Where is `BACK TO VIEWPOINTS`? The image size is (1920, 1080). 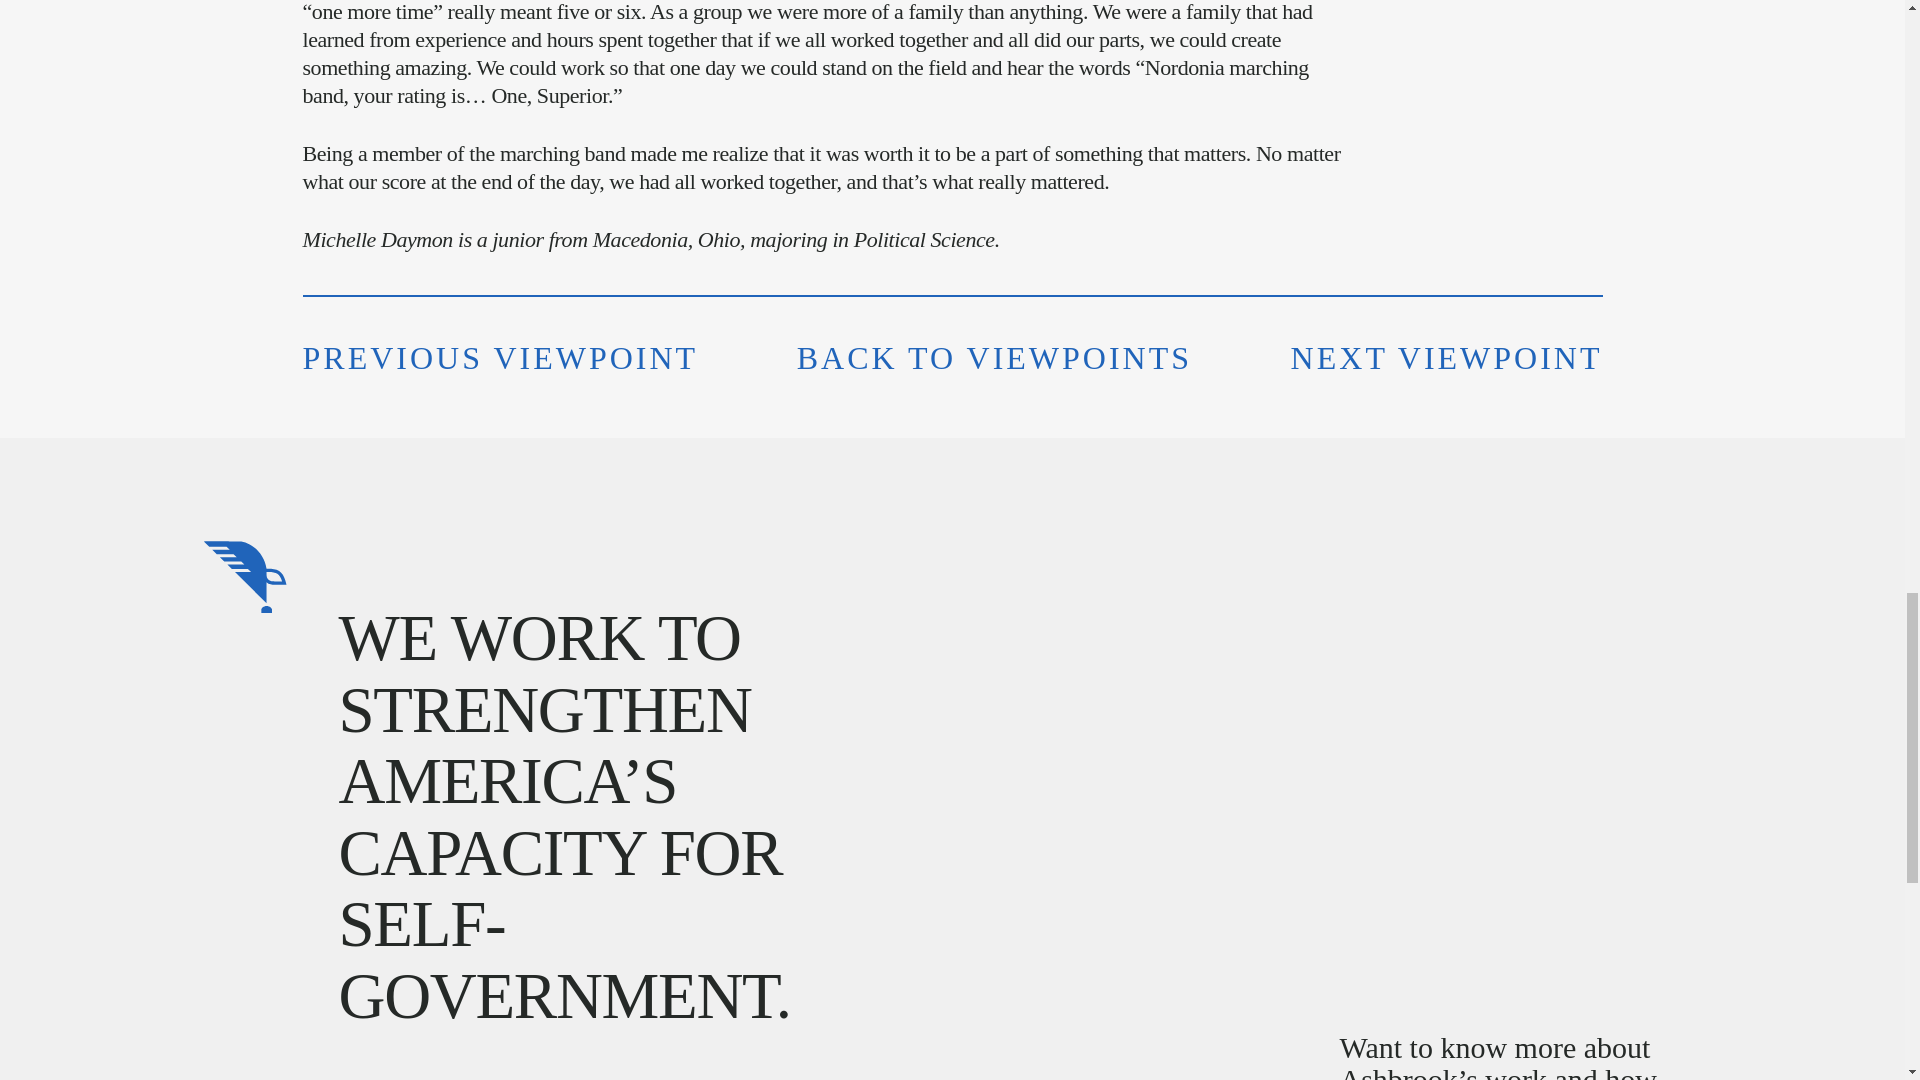 BACK TO VIEWPOINTS is located at coordinates (994, 358).